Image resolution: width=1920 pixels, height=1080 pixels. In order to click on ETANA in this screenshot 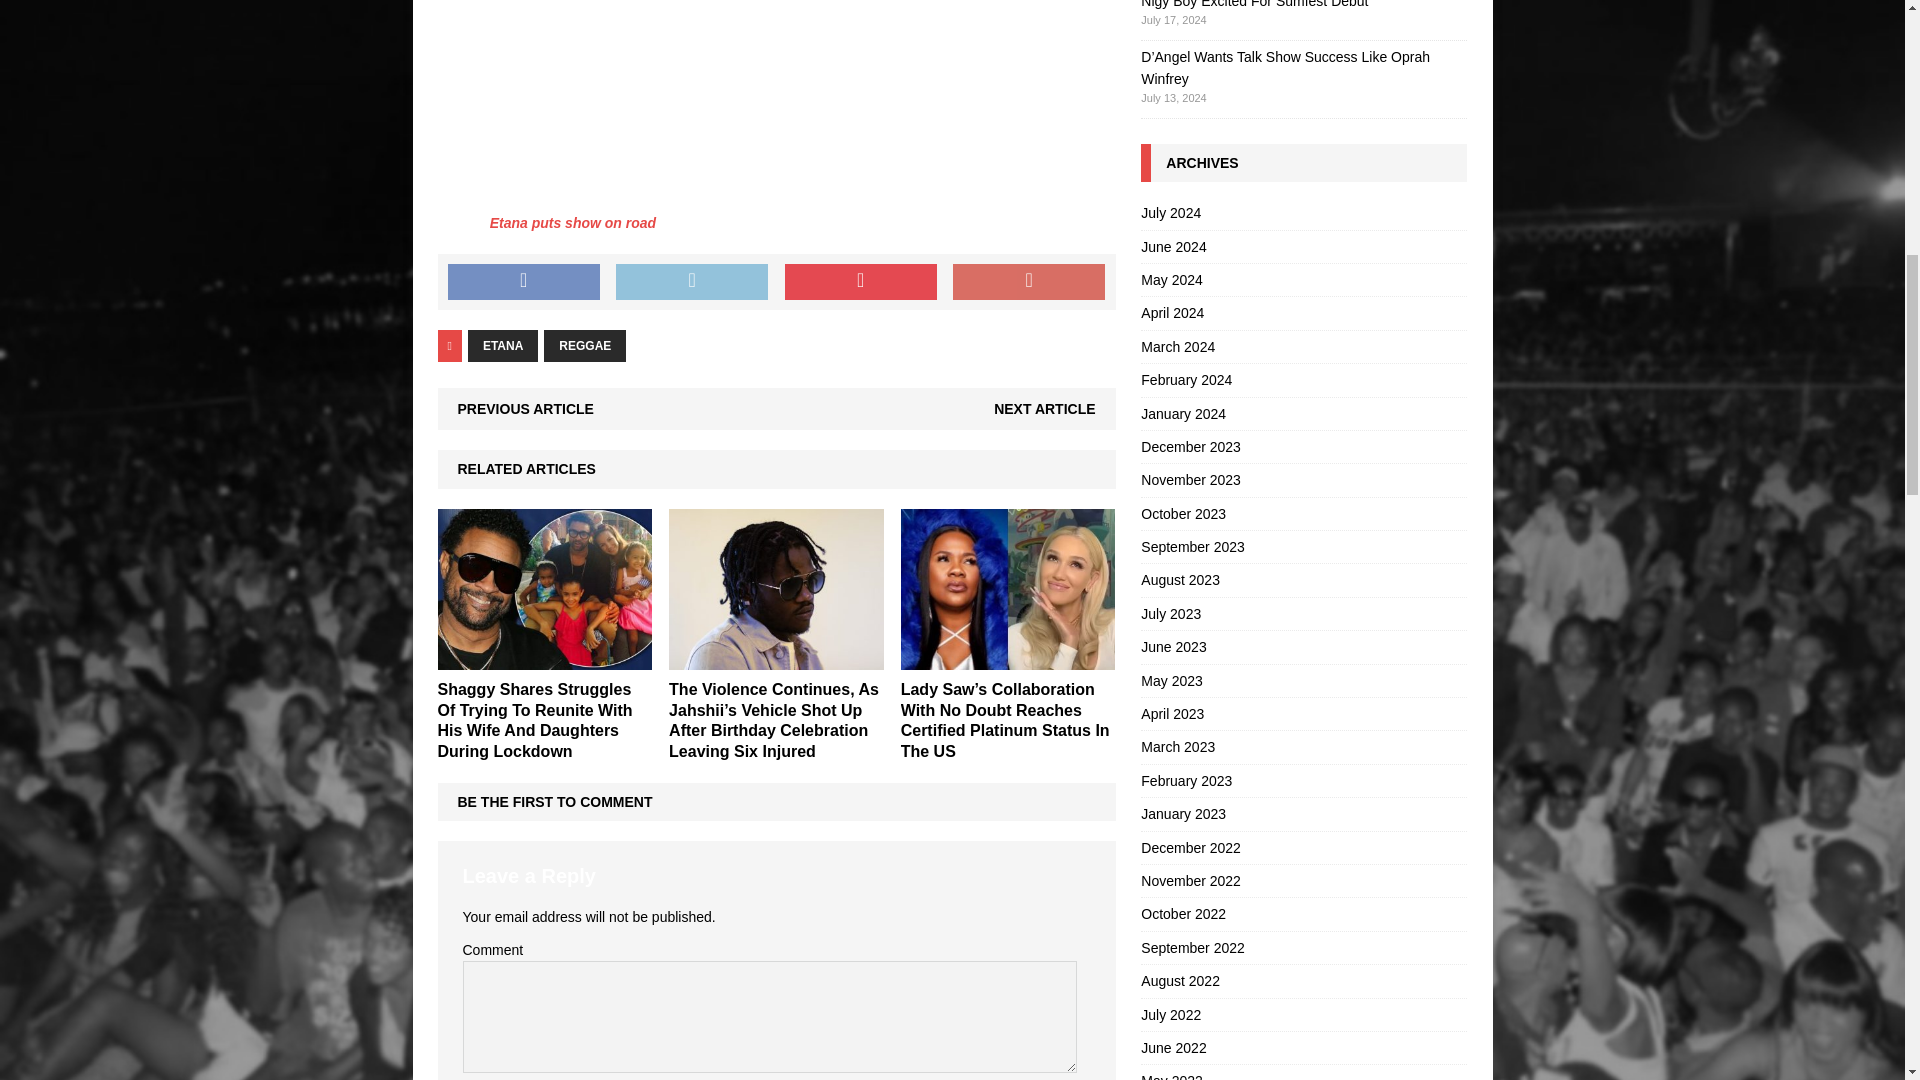, I will do `click(502, 346)`.